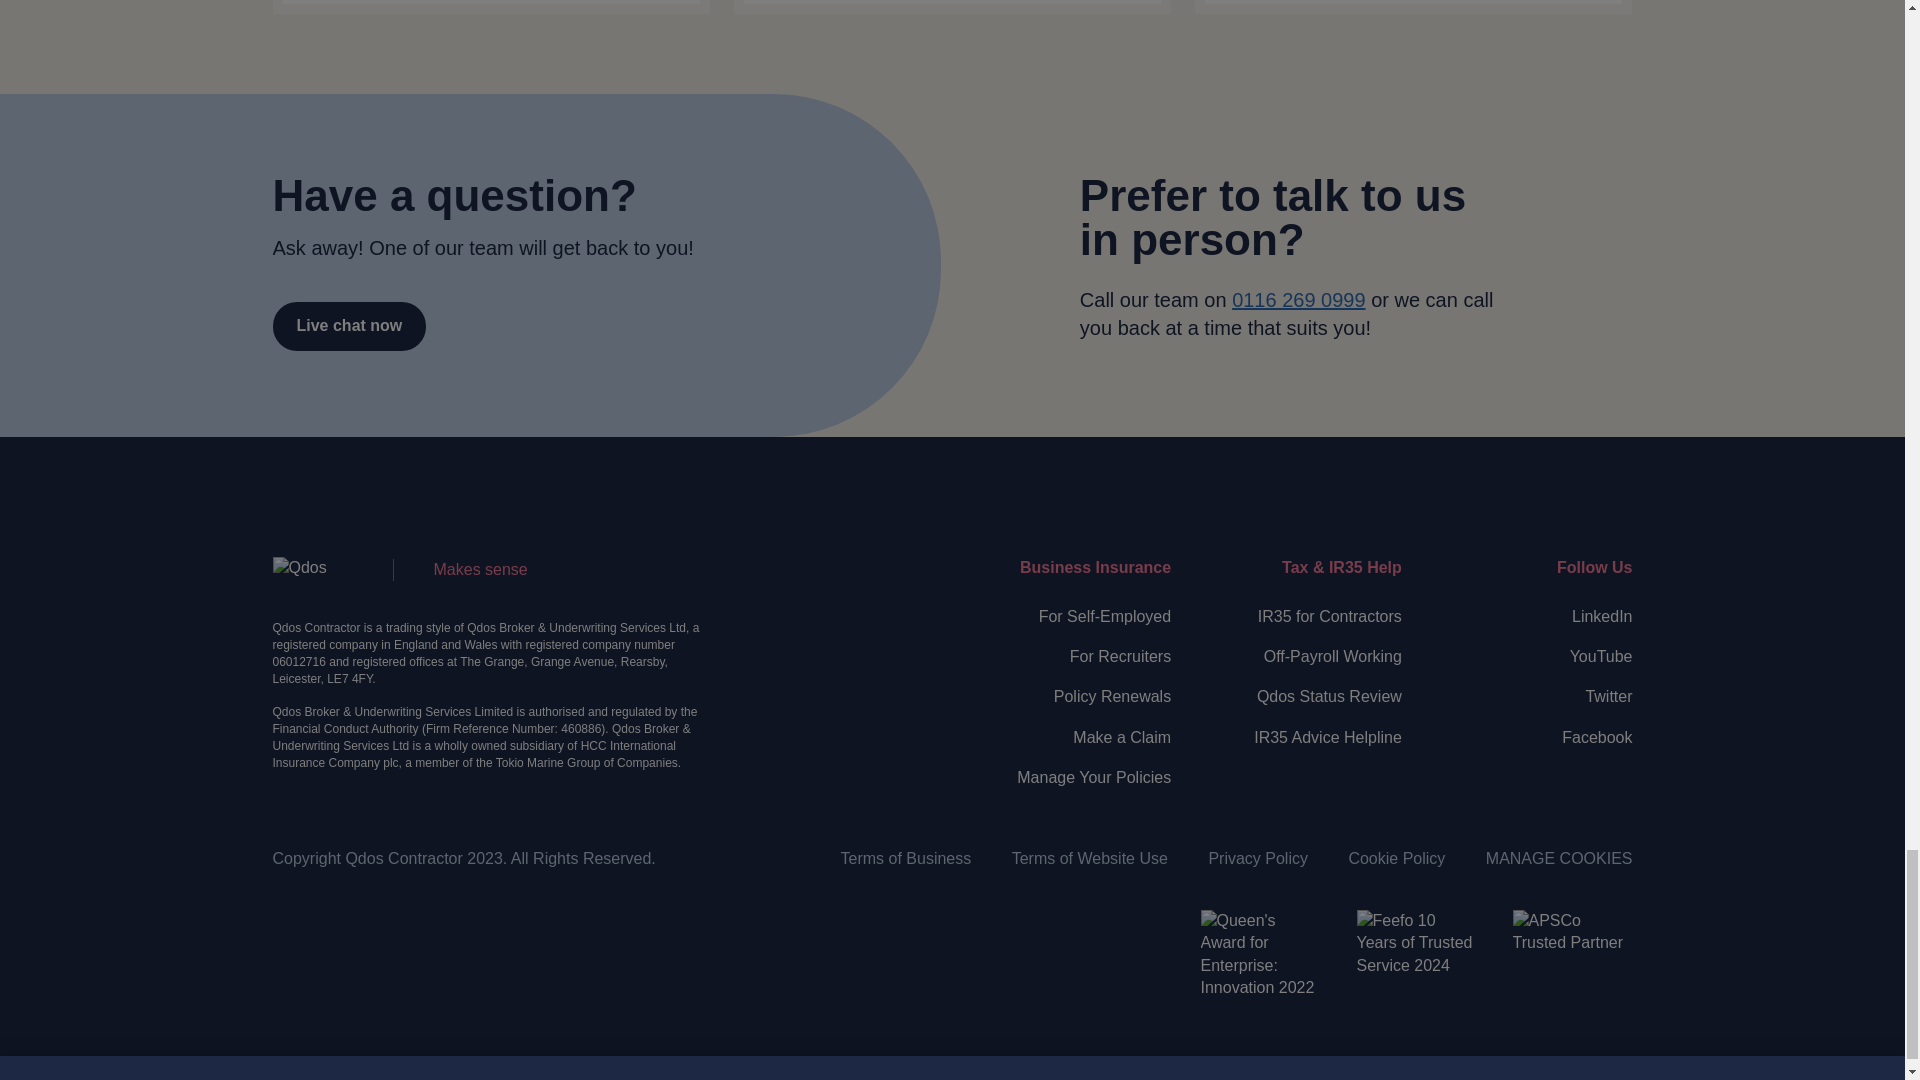 This screenshot has width=1920, height=1080. I want to click on Terms of Business, so click(906, 858).